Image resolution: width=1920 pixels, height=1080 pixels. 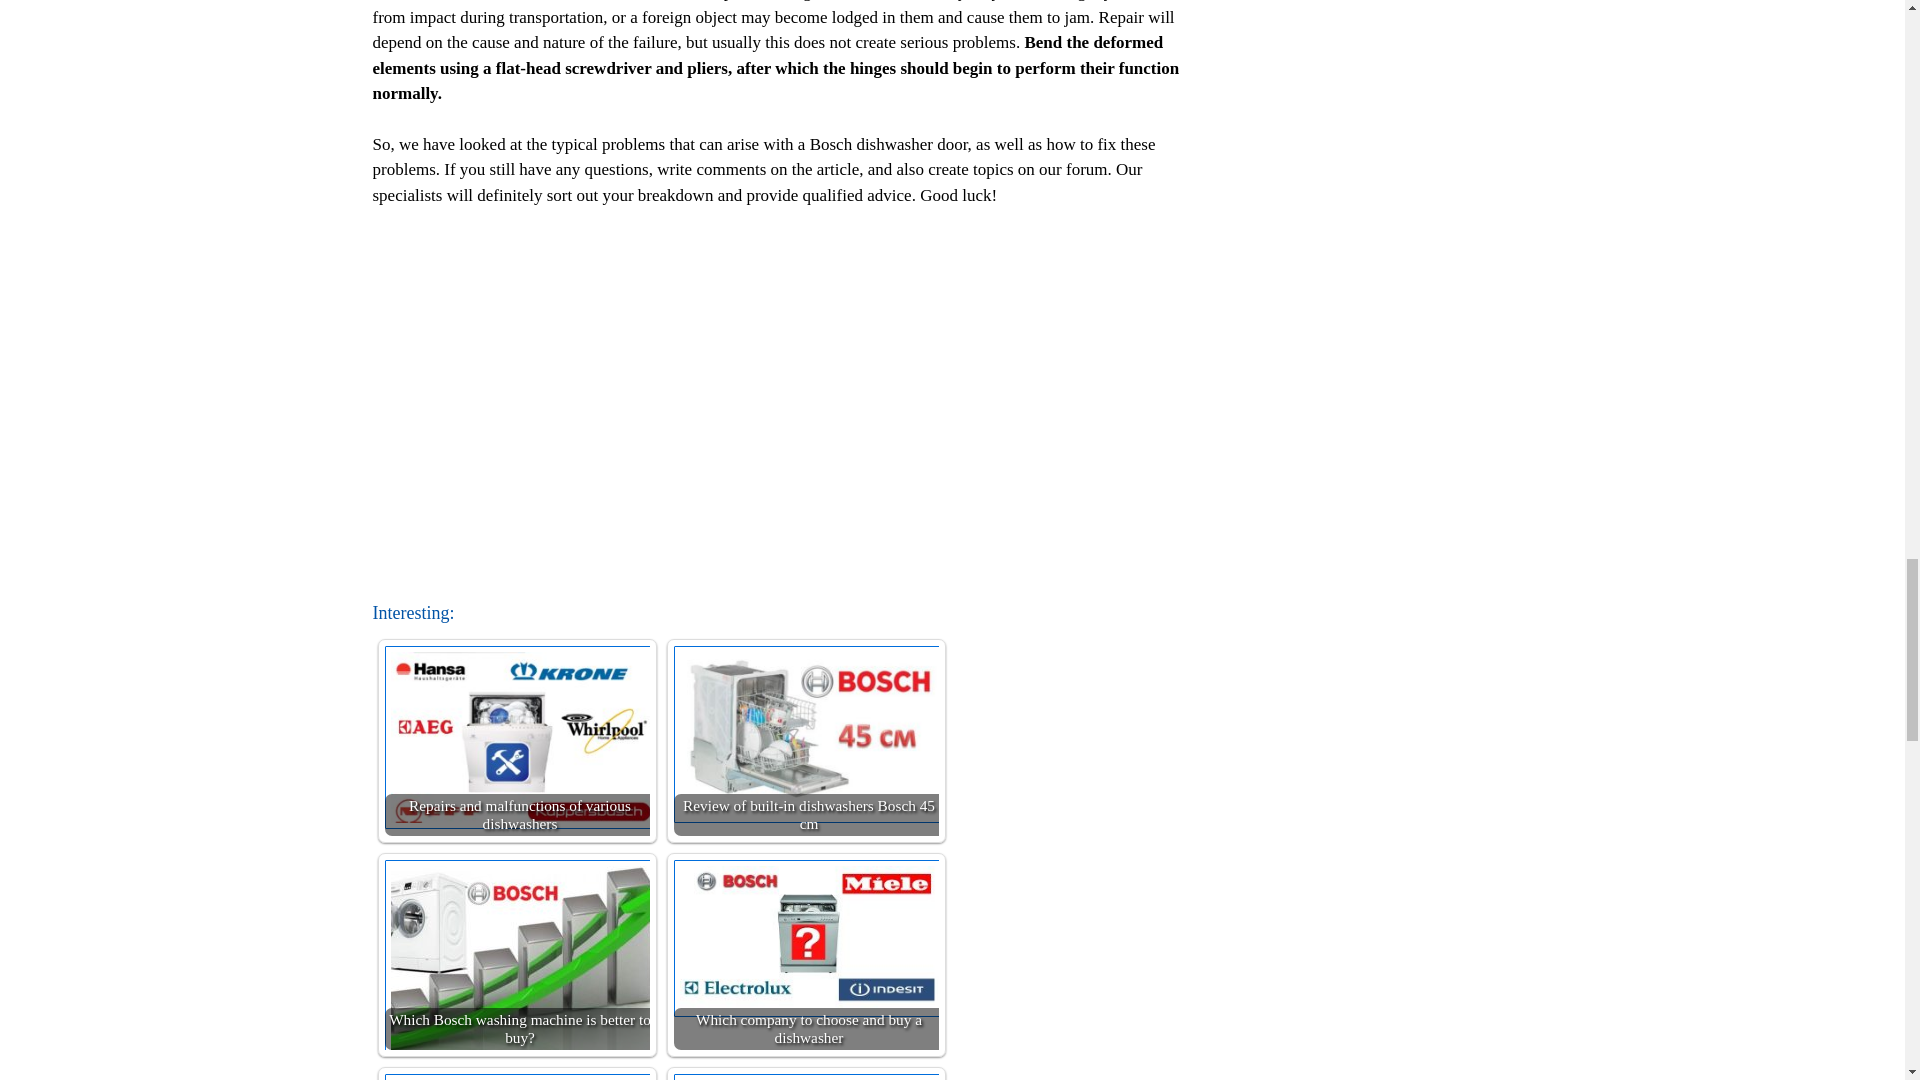 What do you see at coordinates (806, 1076) in the screenshot?
I see `Dishwasher door won't stay open when open...` at bounding box center [806, 1076].